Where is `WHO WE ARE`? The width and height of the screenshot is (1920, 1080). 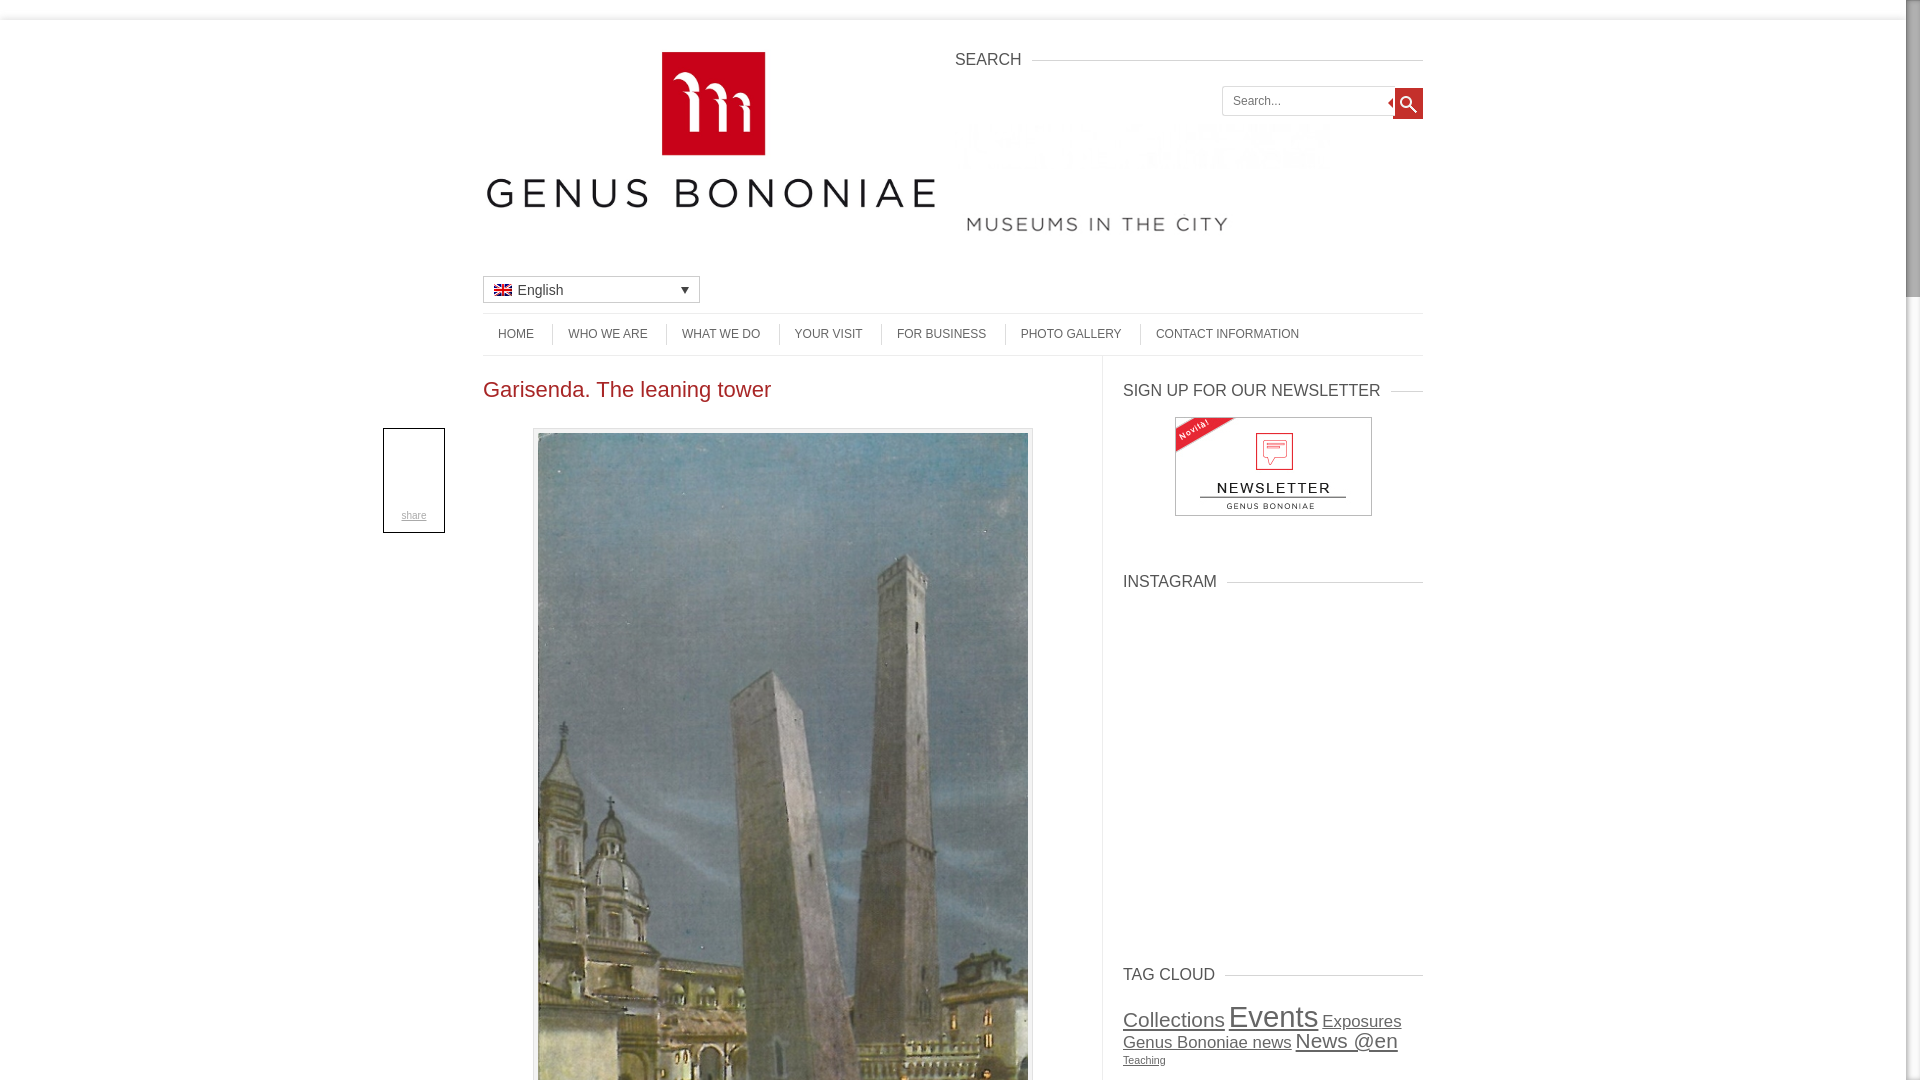
WHO WE ARE is located at coordinates (600, 334).